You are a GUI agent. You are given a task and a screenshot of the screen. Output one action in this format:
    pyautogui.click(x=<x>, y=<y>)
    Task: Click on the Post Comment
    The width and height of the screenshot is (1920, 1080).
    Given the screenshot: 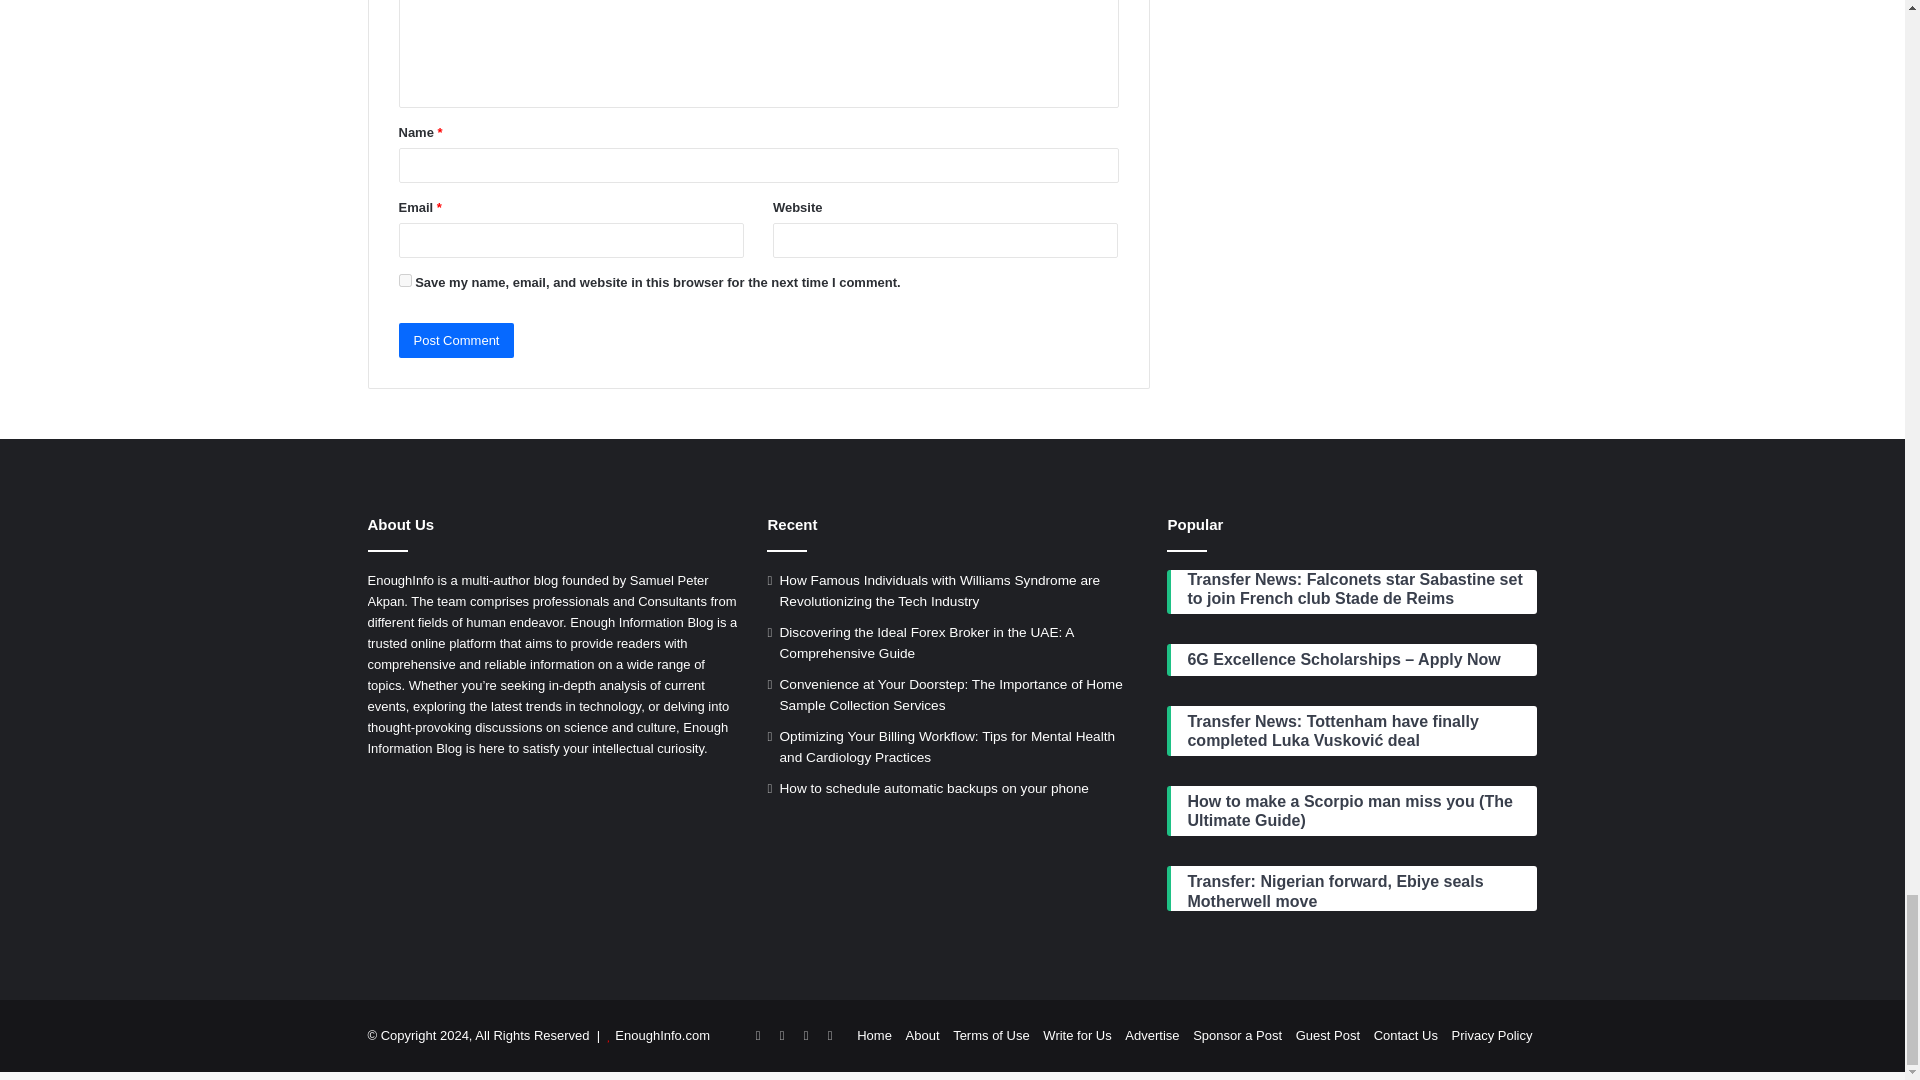 What is the action you would take?
    pyautogui.click(x=456, y=340)
    